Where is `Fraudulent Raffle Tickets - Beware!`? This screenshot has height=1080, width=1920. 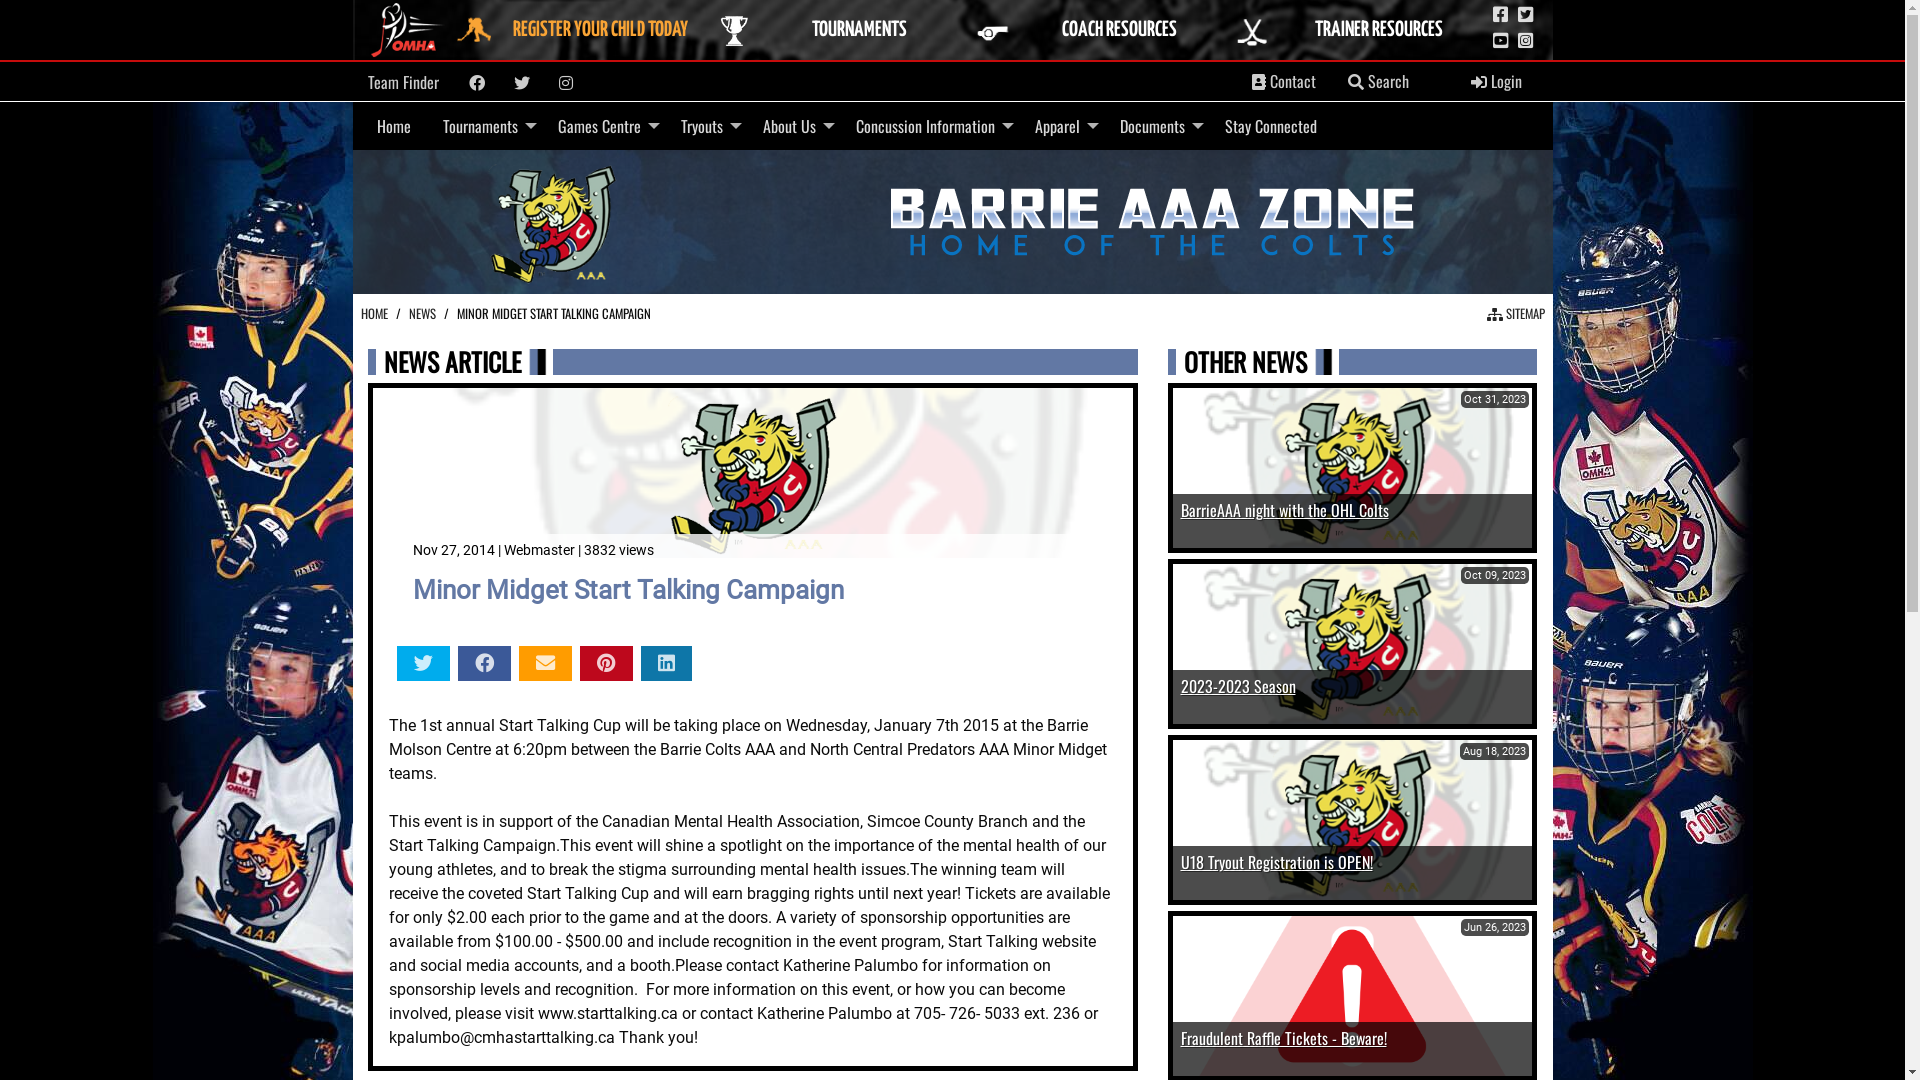 Fraudulent Raffle Tickets - Beware! is located at coordinates (1283, 1038).